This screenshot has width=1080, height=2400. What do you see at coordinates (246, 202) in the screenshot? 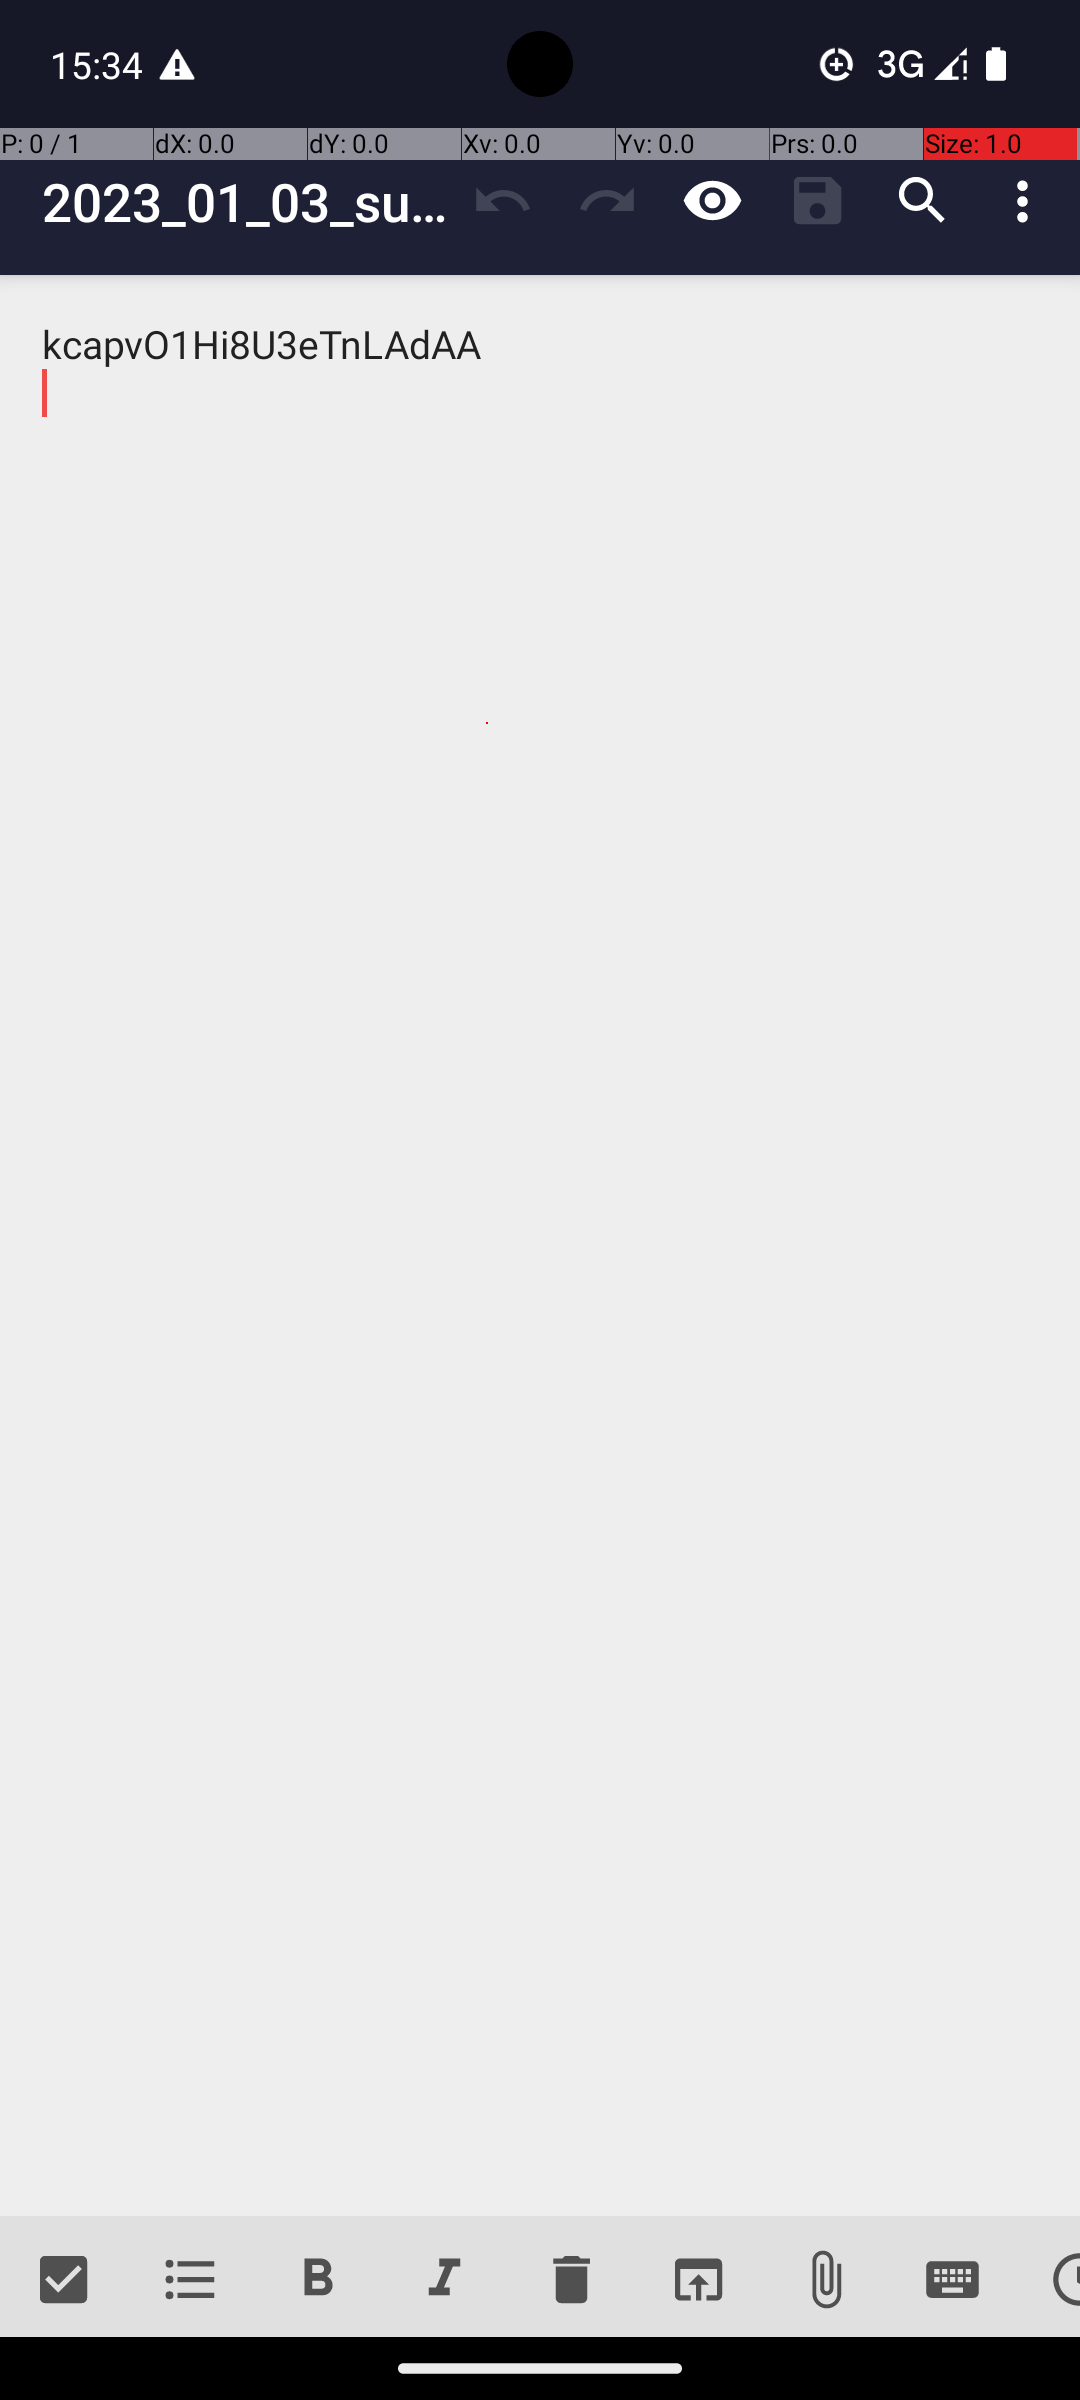
I see `2023_01_03_summer_vacation_plans` at bounding box center [246, 202].